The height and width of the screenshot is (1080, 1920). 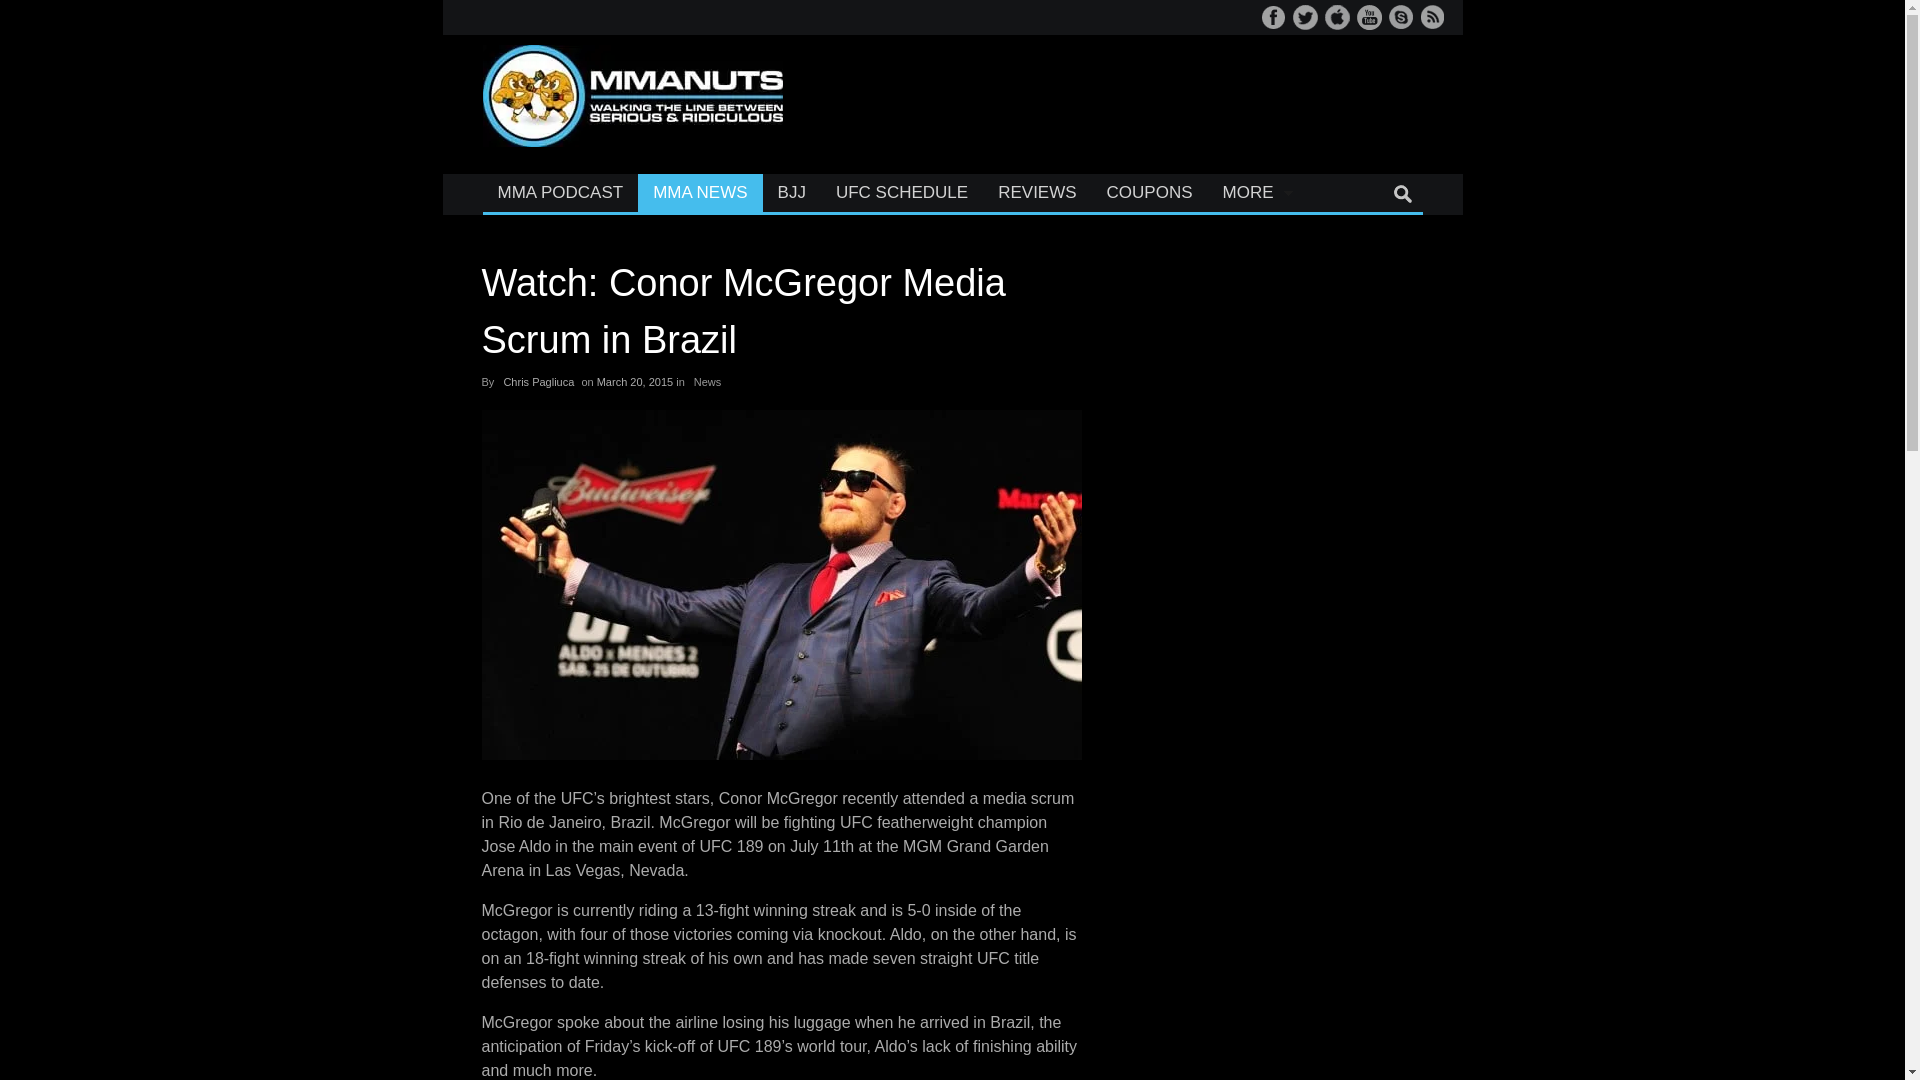 What do you see at coordinates (902, 192) in the screenshot?
I see `UFC SCHEDULE` at bounding box center [902, 192].